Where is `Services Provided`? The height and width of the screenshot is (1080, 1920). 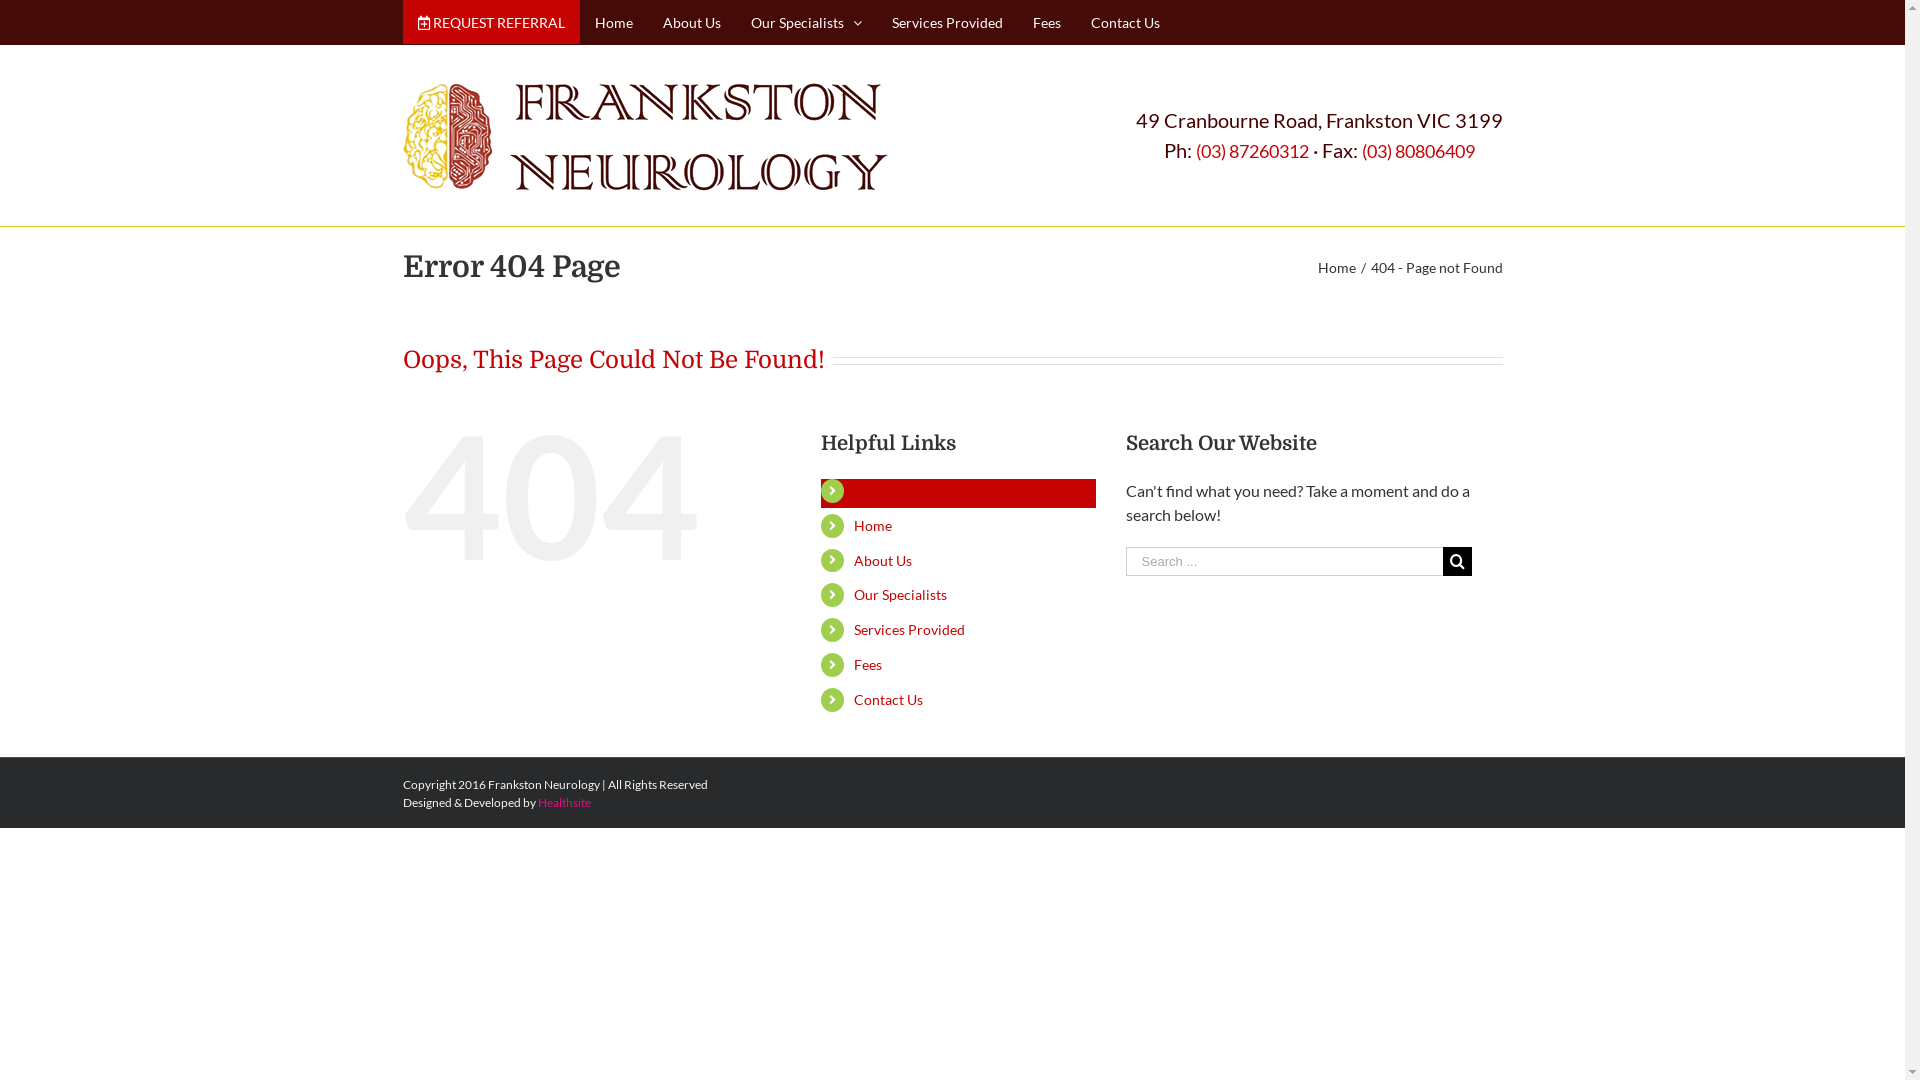 Services Provided is located at coordinates (946, 22).